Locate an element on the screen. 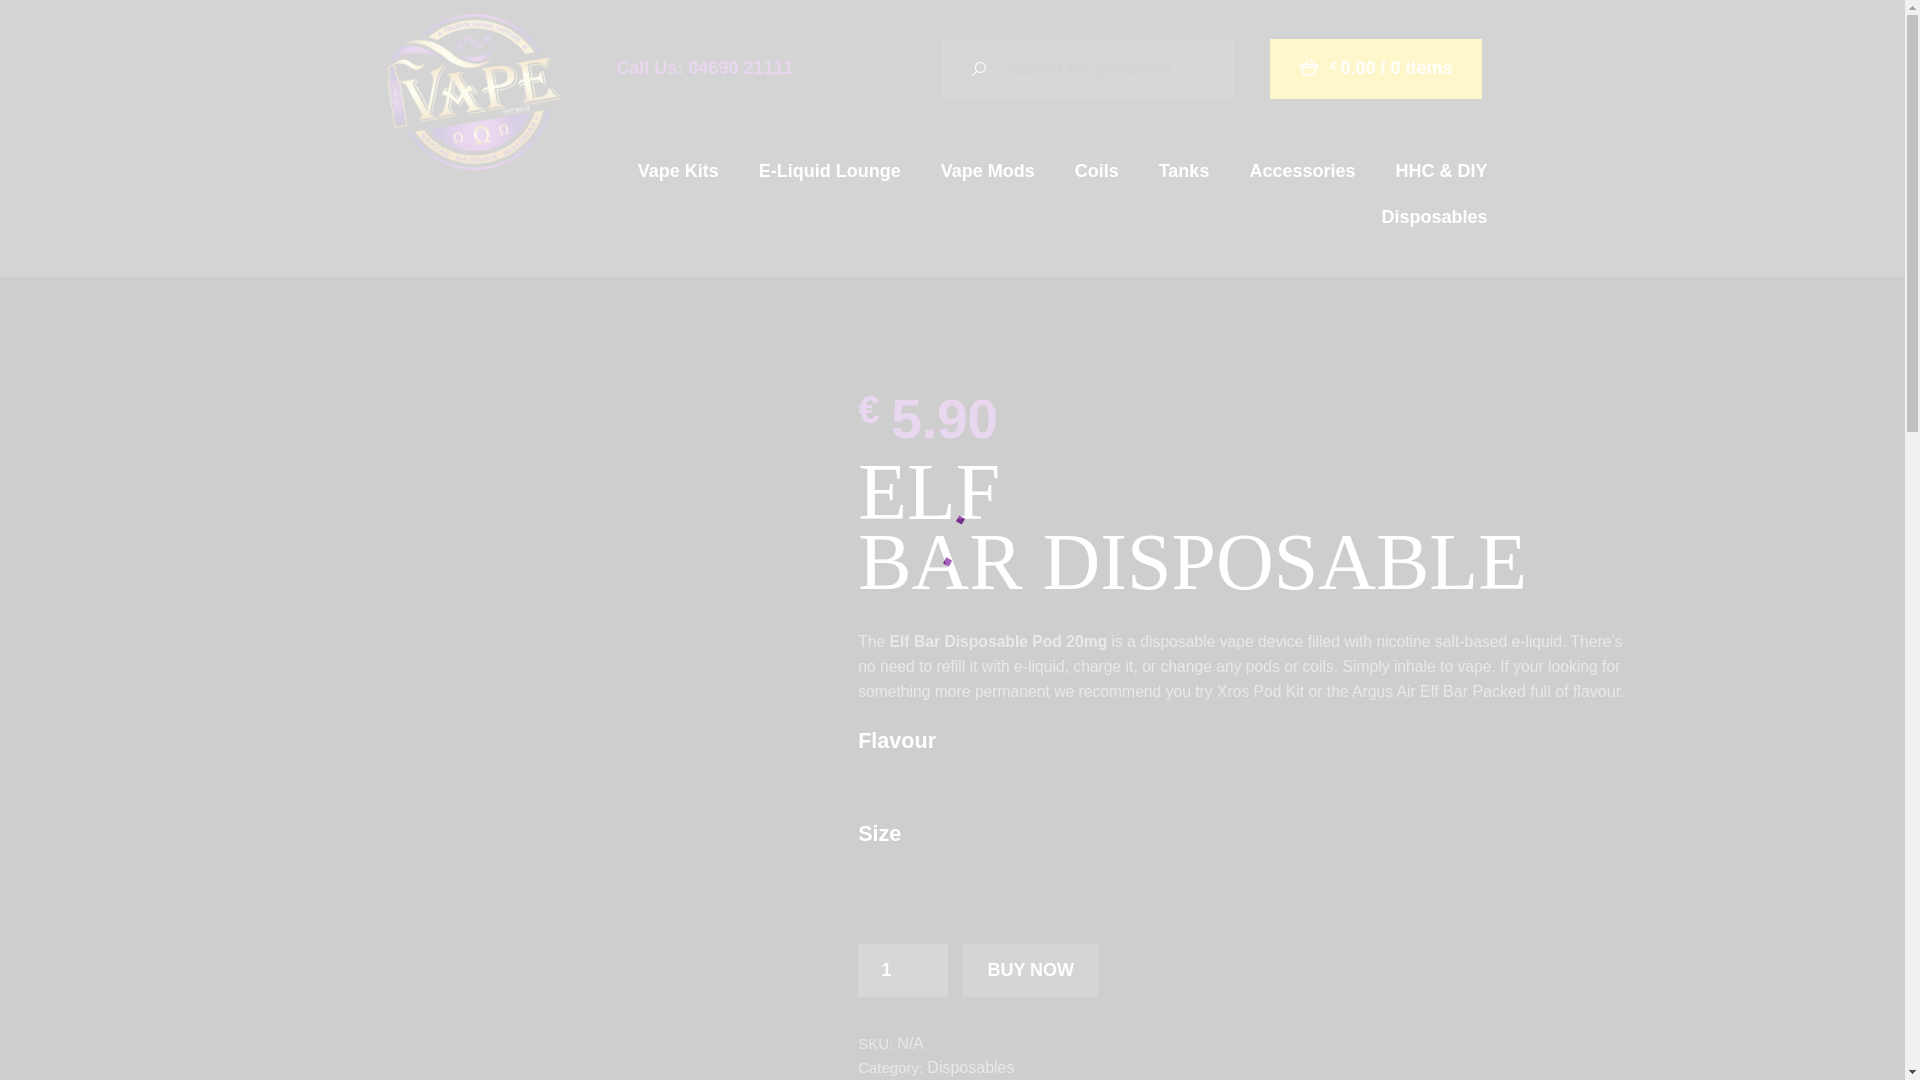  1 is located at coordinates (903, 970).